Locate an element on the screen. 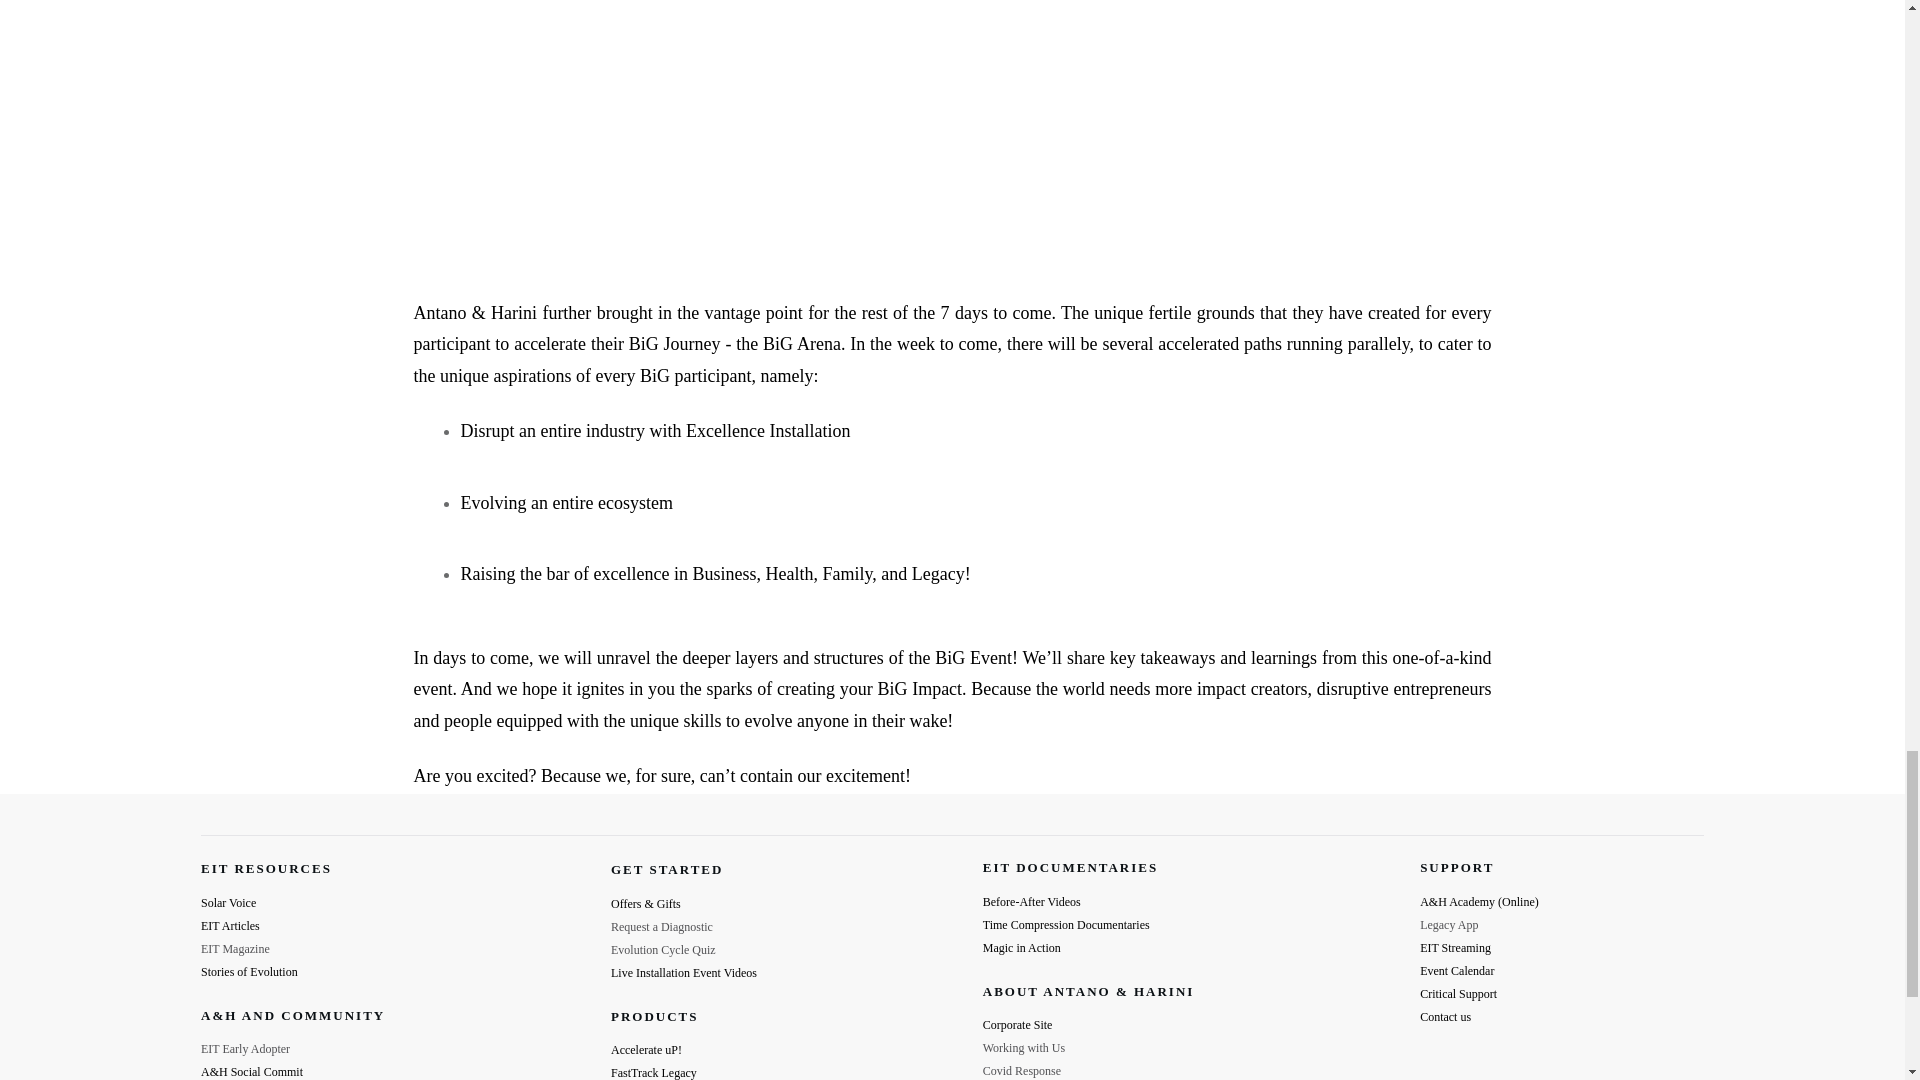  Live Installation Event Videos is located at coordinates (683, 972).